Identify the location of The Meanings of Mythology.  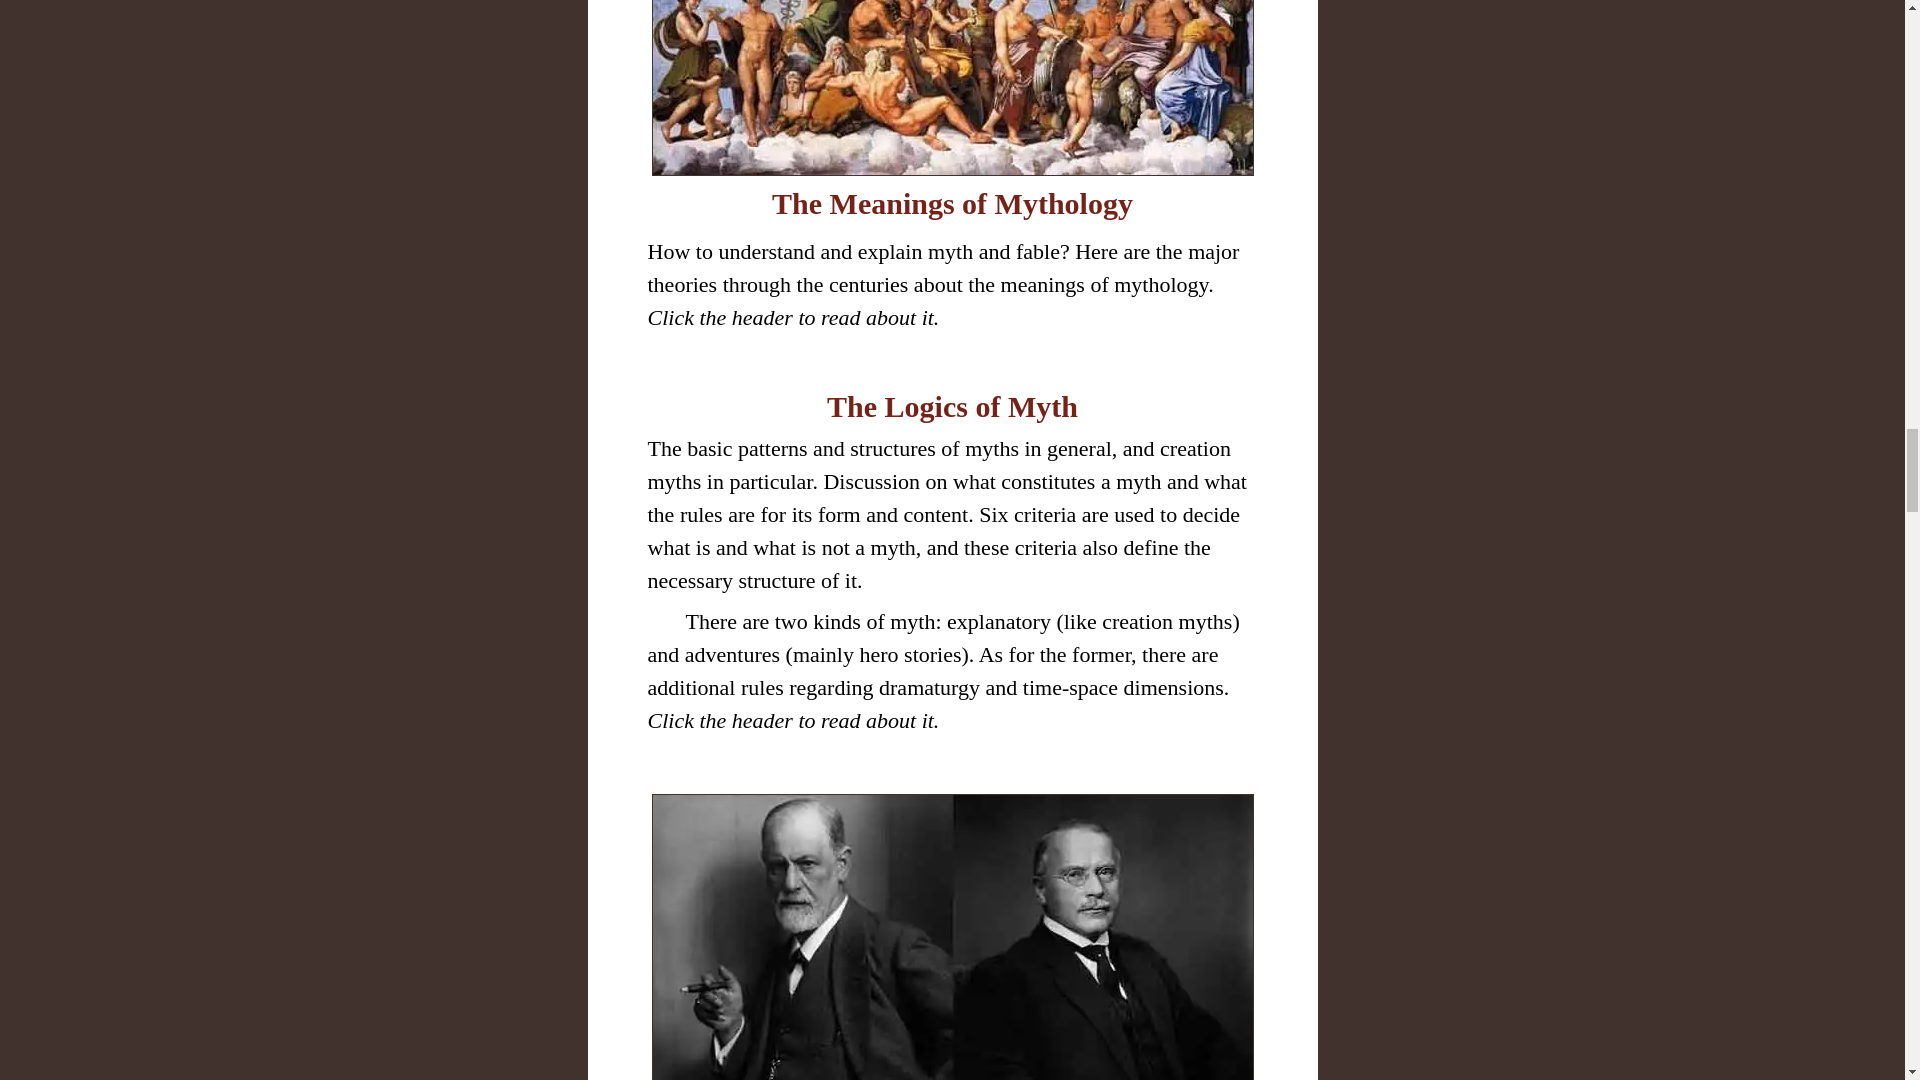
(952, 203).